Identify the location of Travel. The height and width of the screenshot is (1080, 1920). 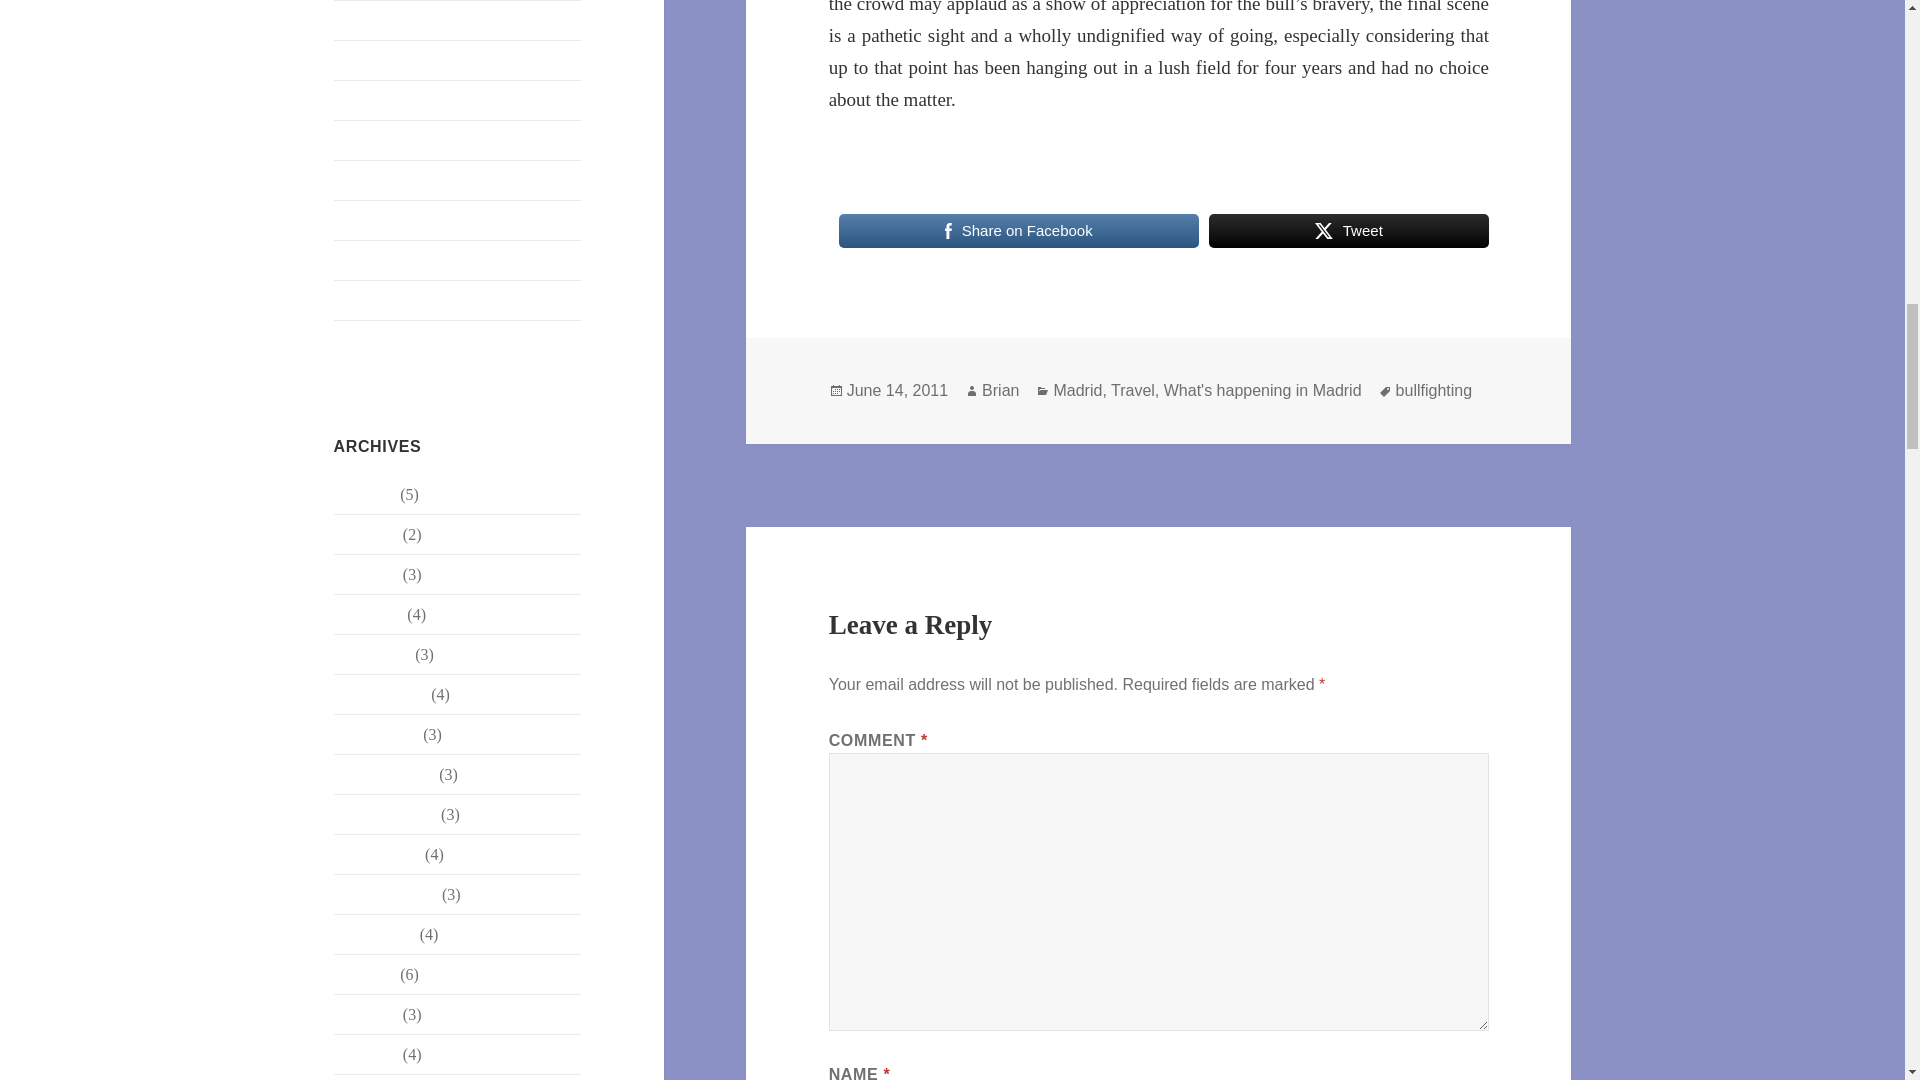
(354, 178).